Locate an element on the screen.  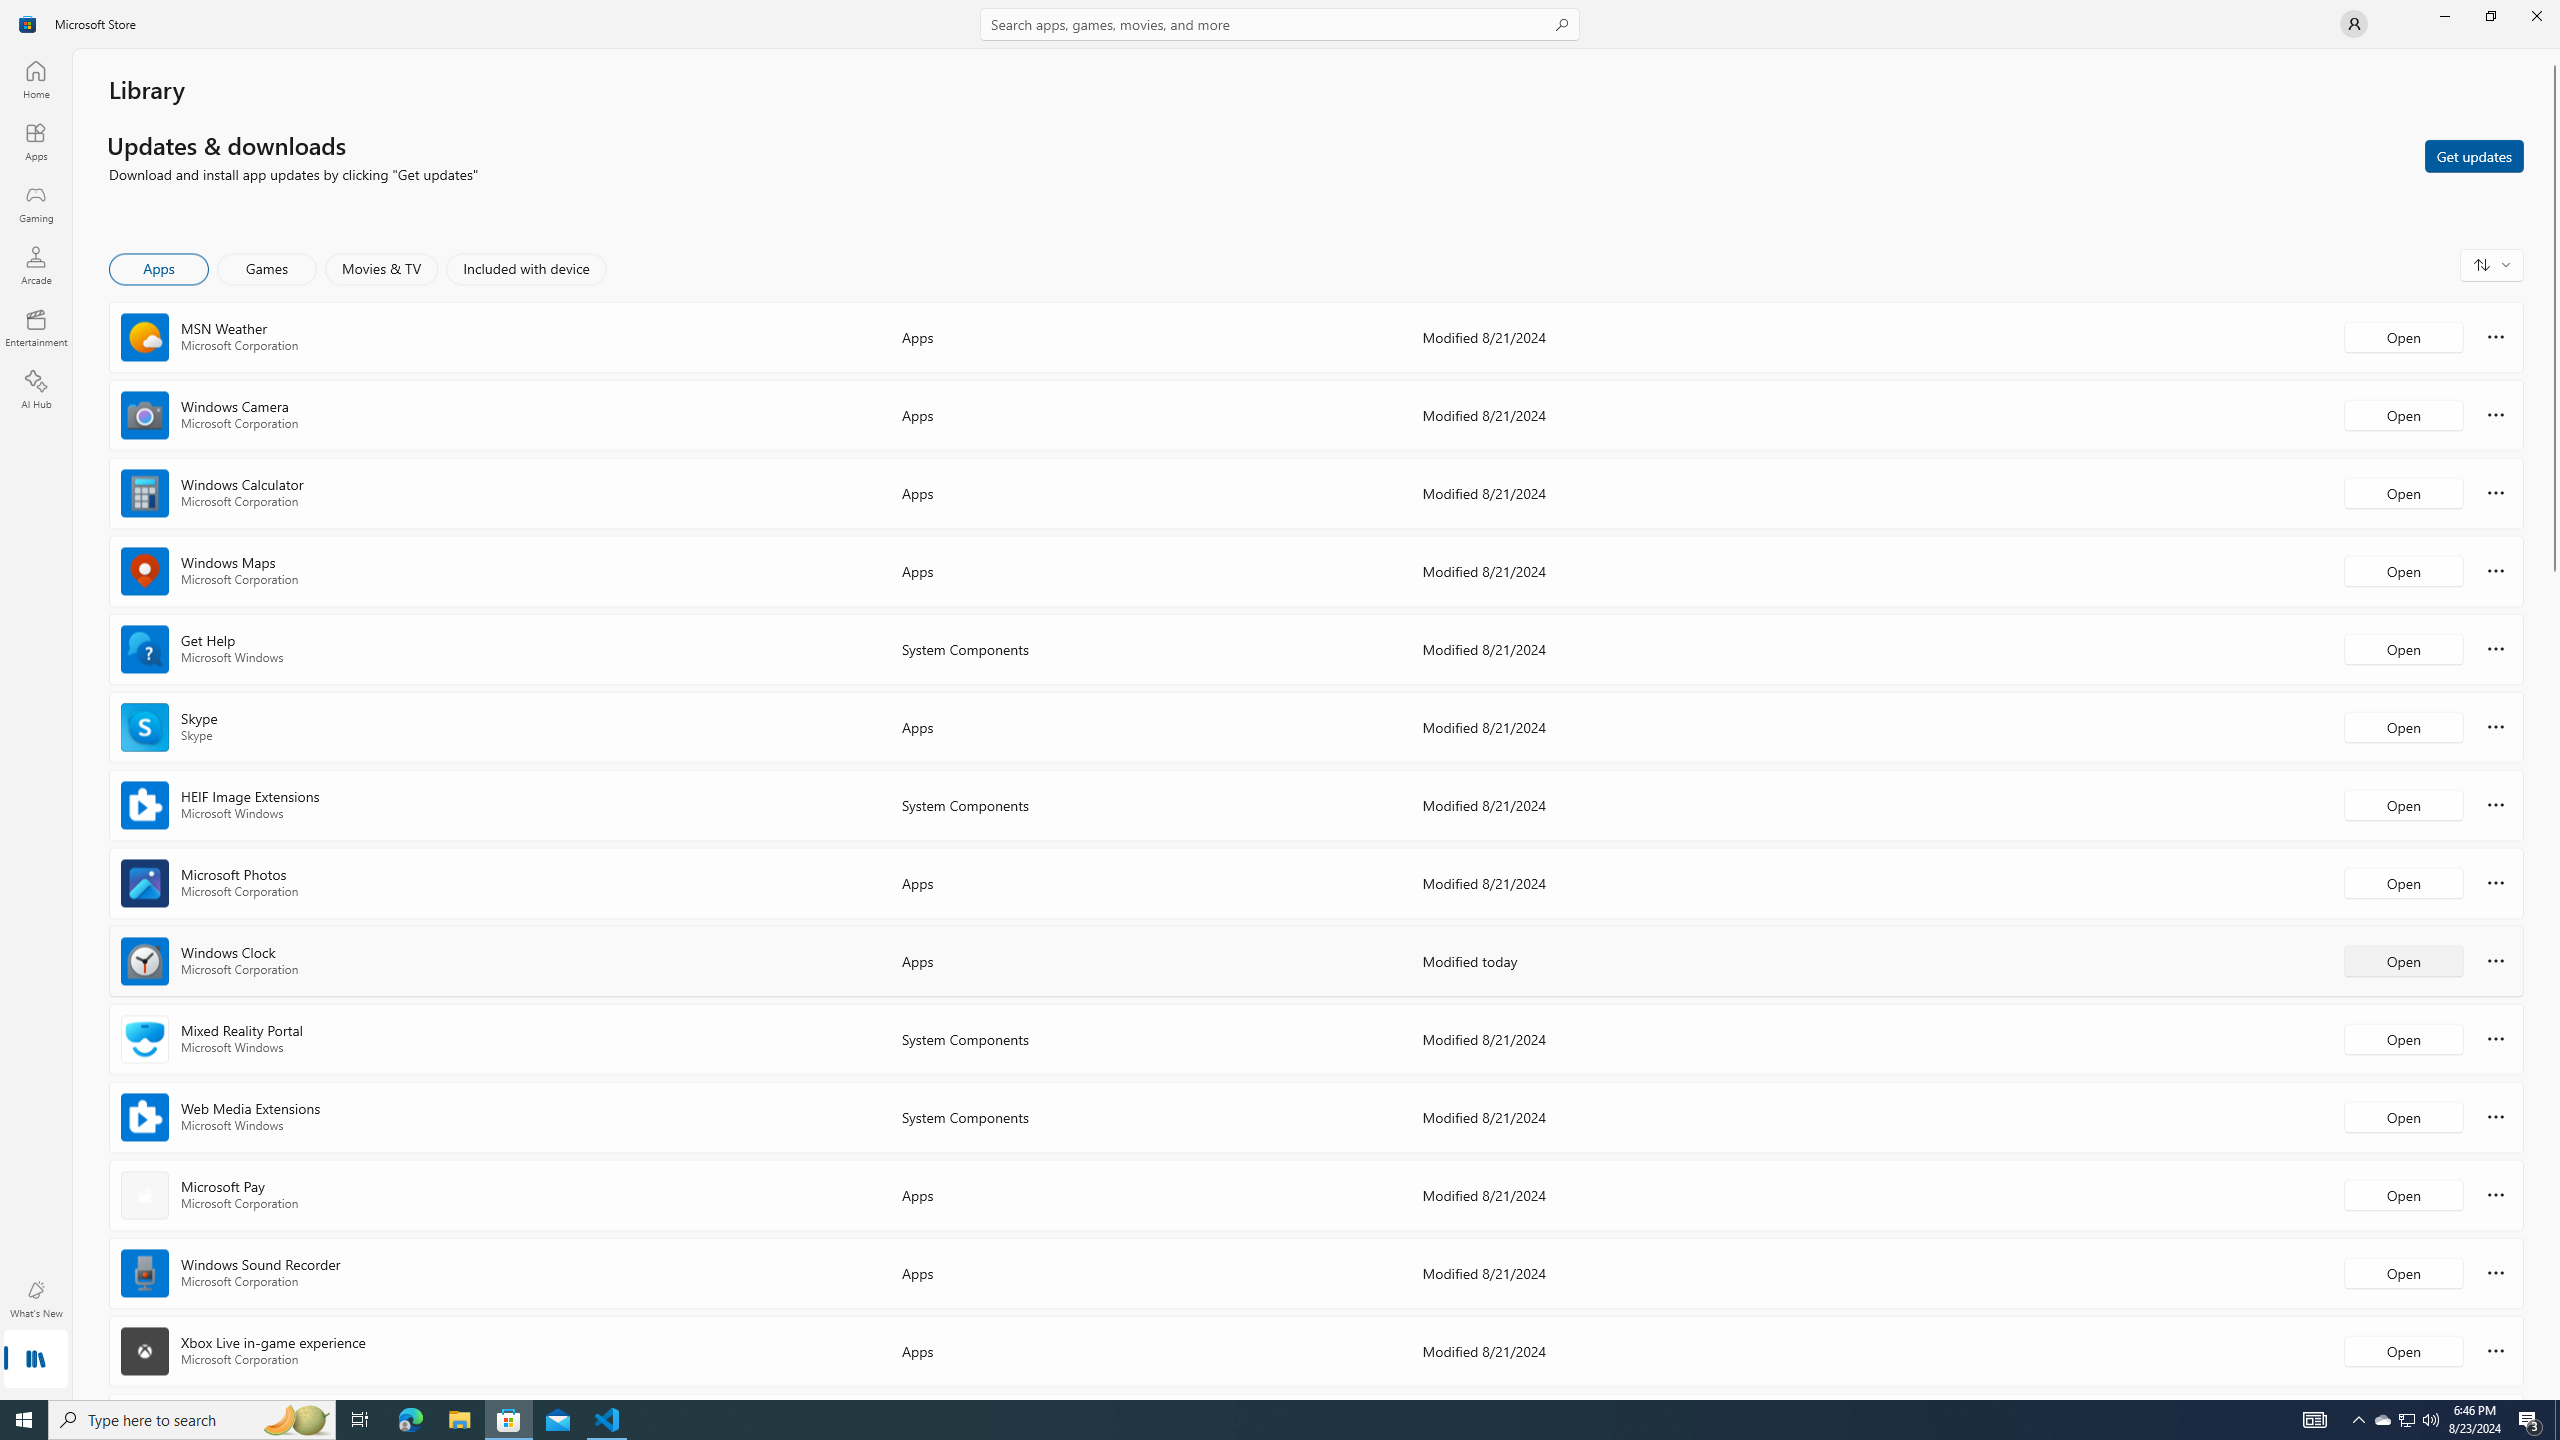
Vertical Large Increase is located at coordinates (2554, 980).